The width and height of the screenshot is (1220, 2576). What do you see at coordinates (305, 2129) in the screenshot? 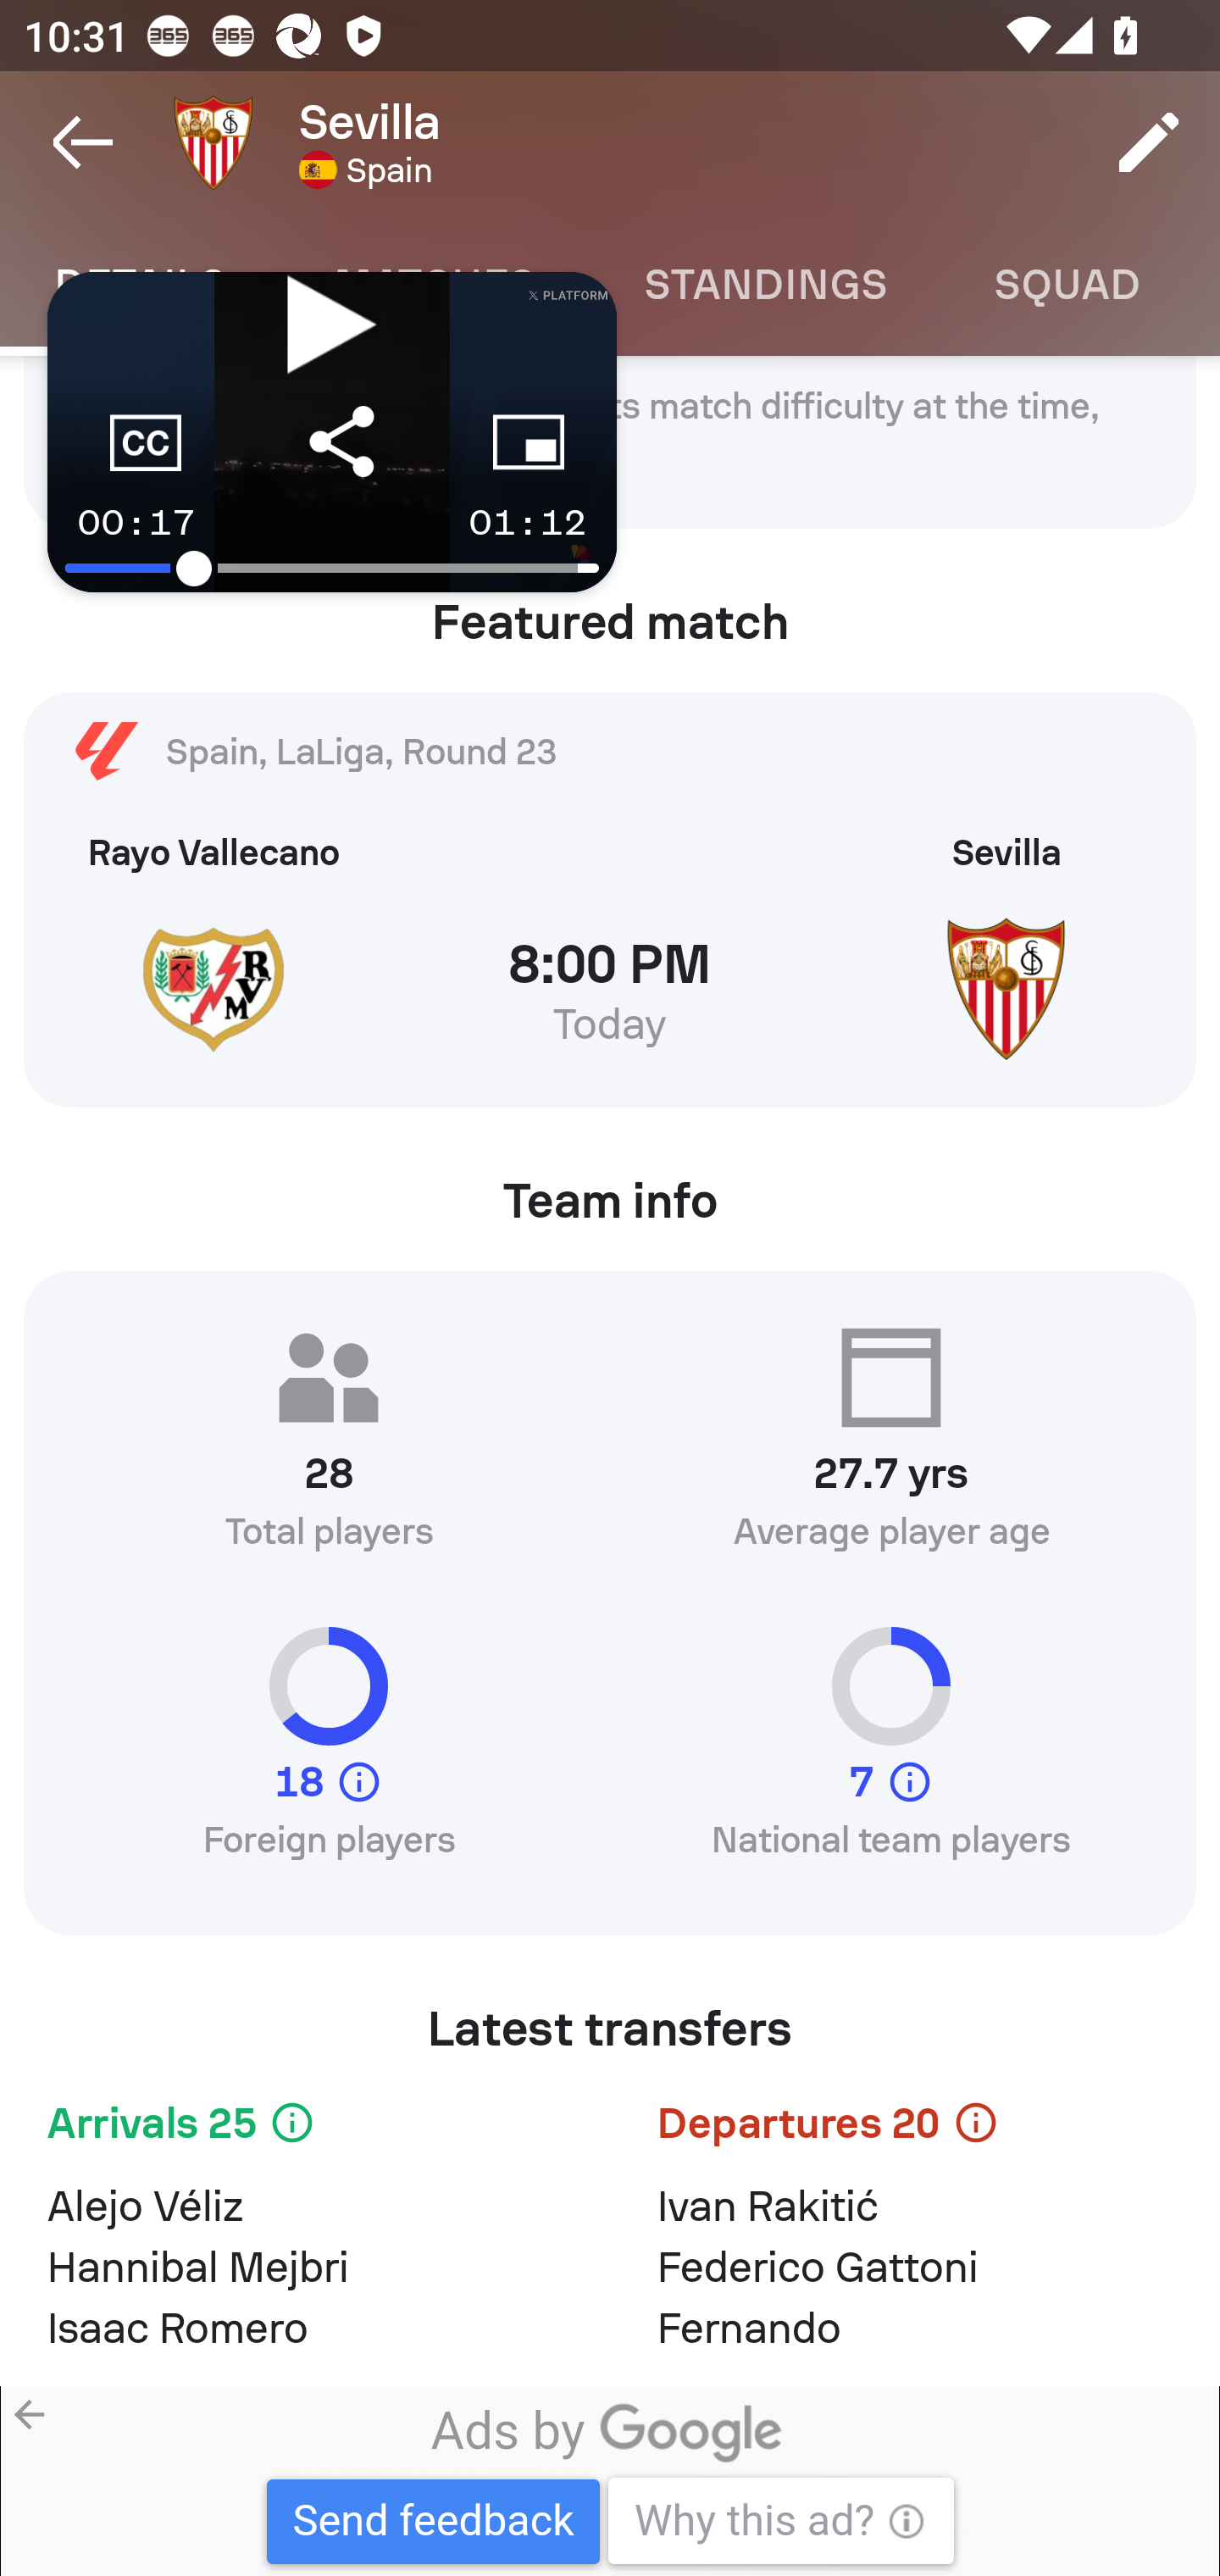
I see `Arrivals 25` at bounding box center [305, 2129].